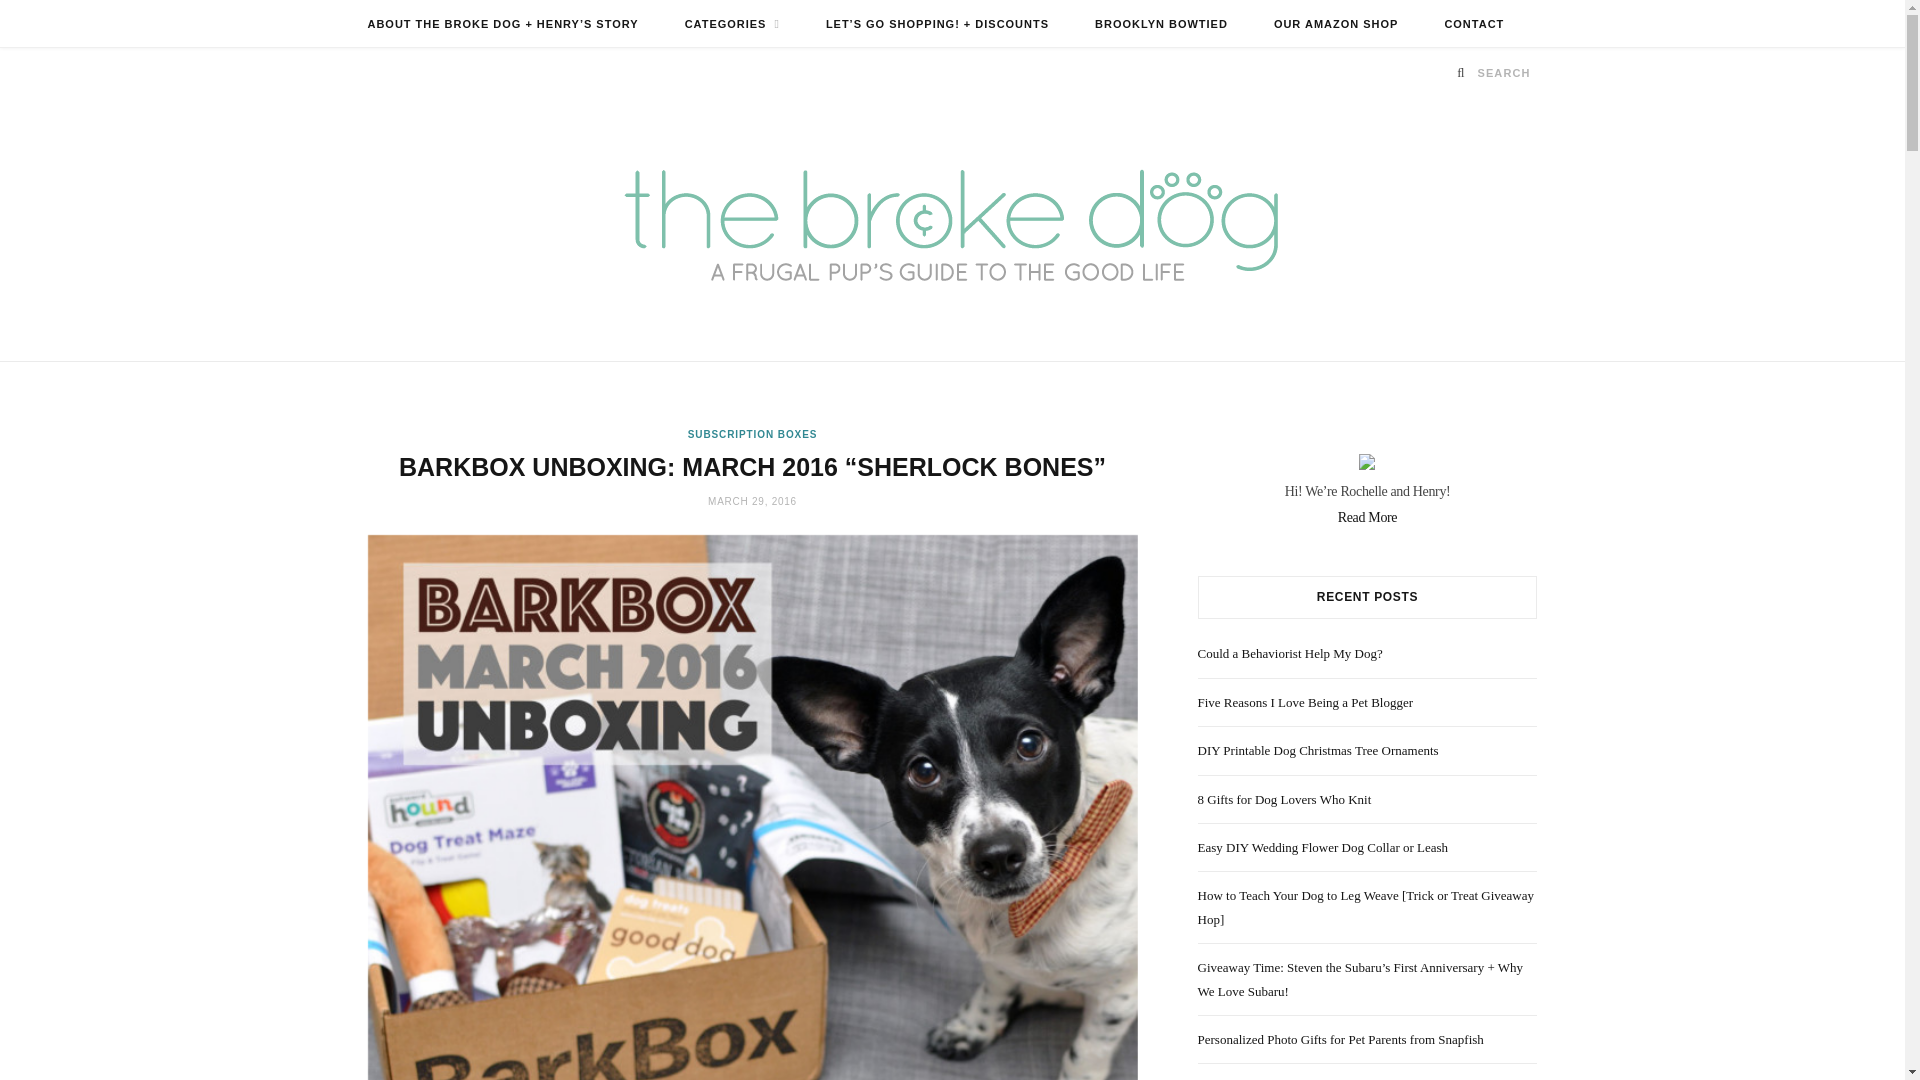  What do you see at coordinates (732, 24) in the screenshot?
I see `CATEGORIES` at bounding box center [732, 24].